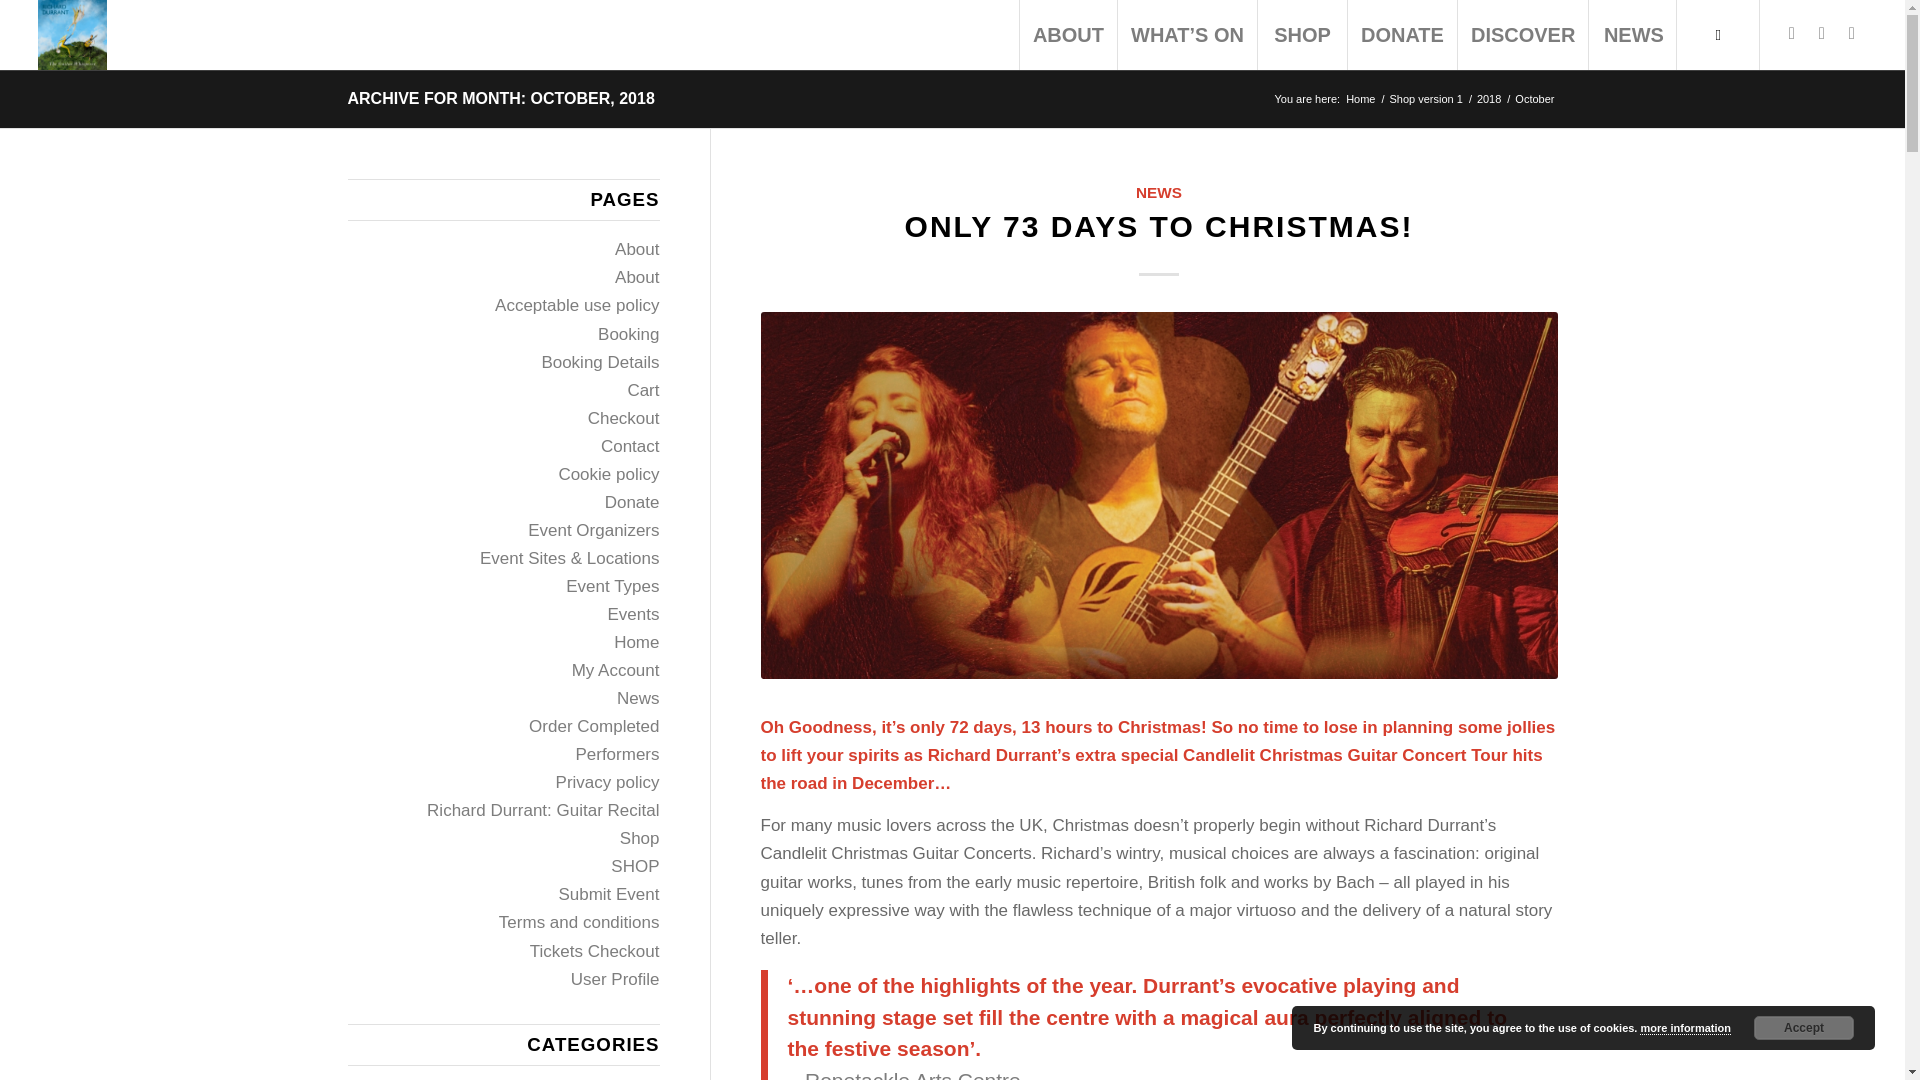  I want to click on SHOP, so click(1302, 35).